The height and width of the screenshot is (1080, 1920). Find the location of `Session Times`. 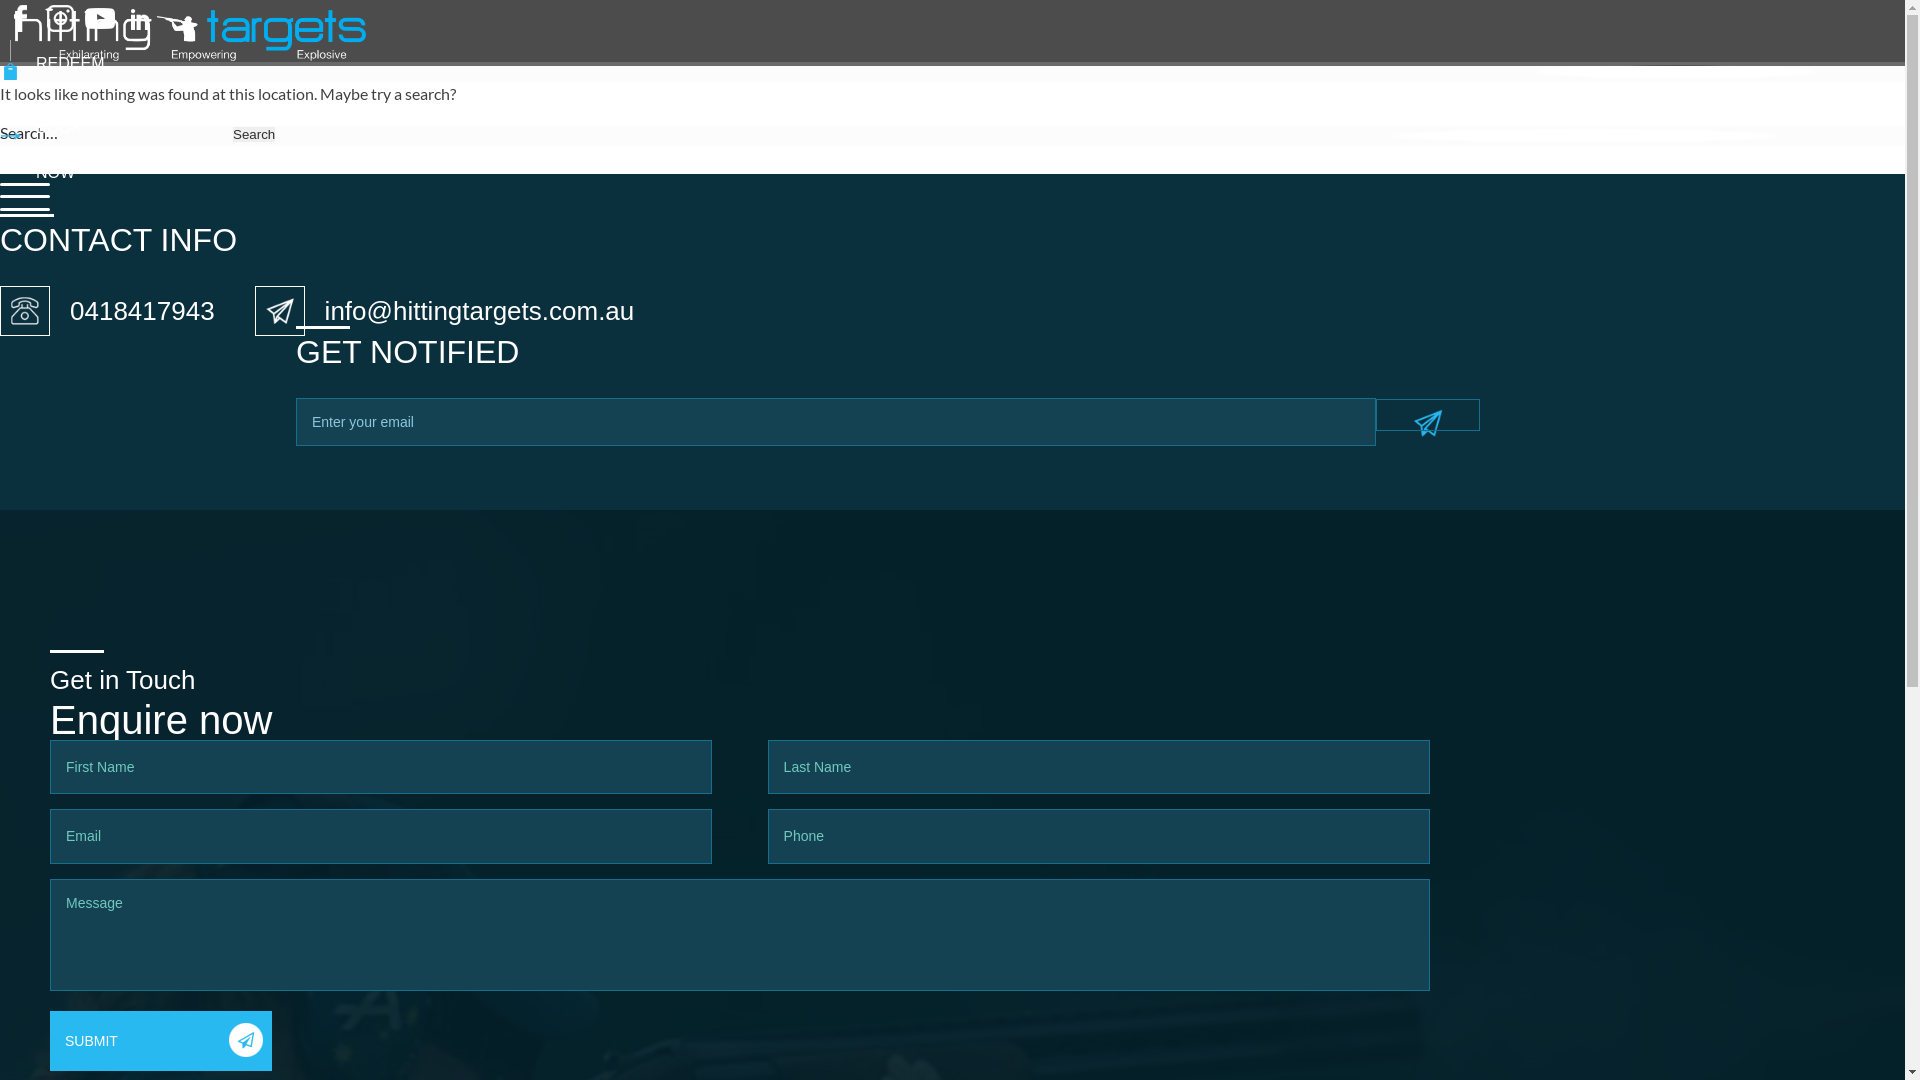

Session Times is located at coordinates (1016, 548).